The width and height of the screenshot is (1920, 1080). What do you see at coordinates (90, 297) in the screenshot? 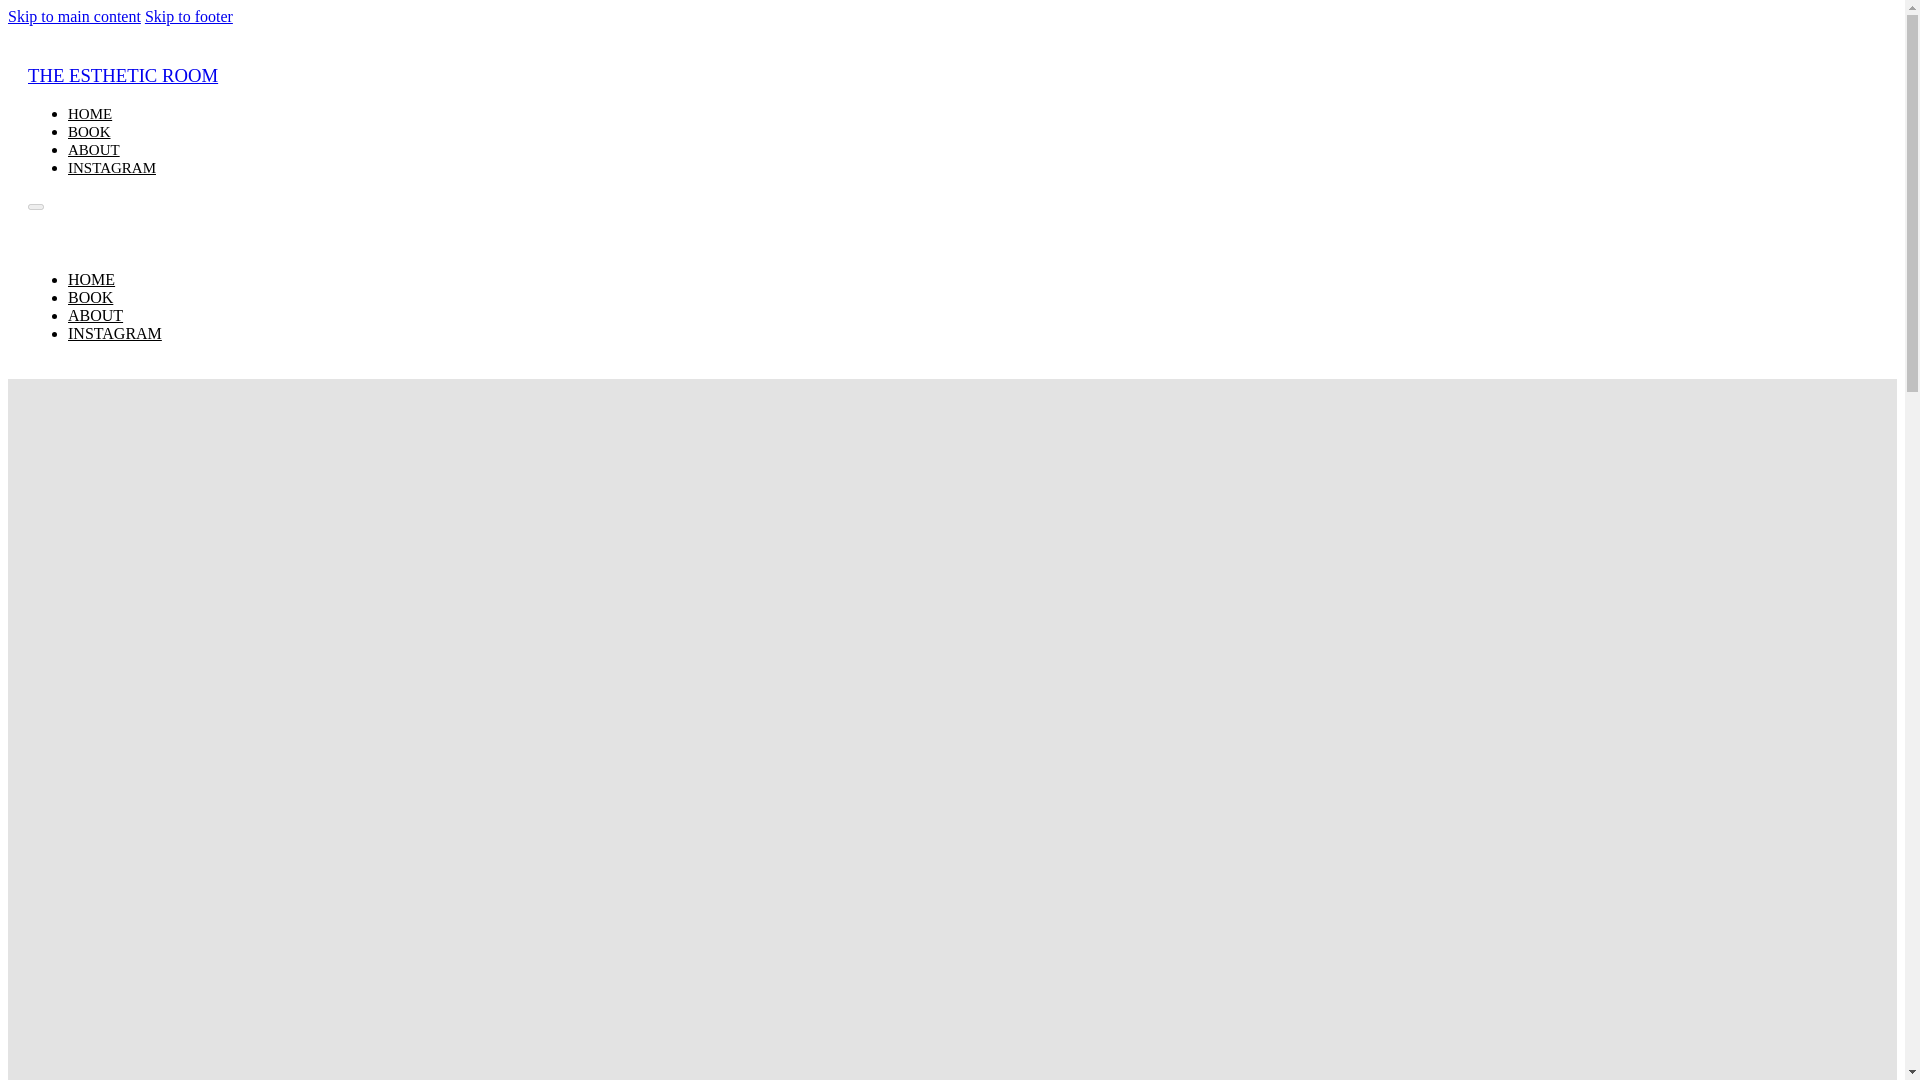
I see `BOOK` at bounding box center [90, 297].